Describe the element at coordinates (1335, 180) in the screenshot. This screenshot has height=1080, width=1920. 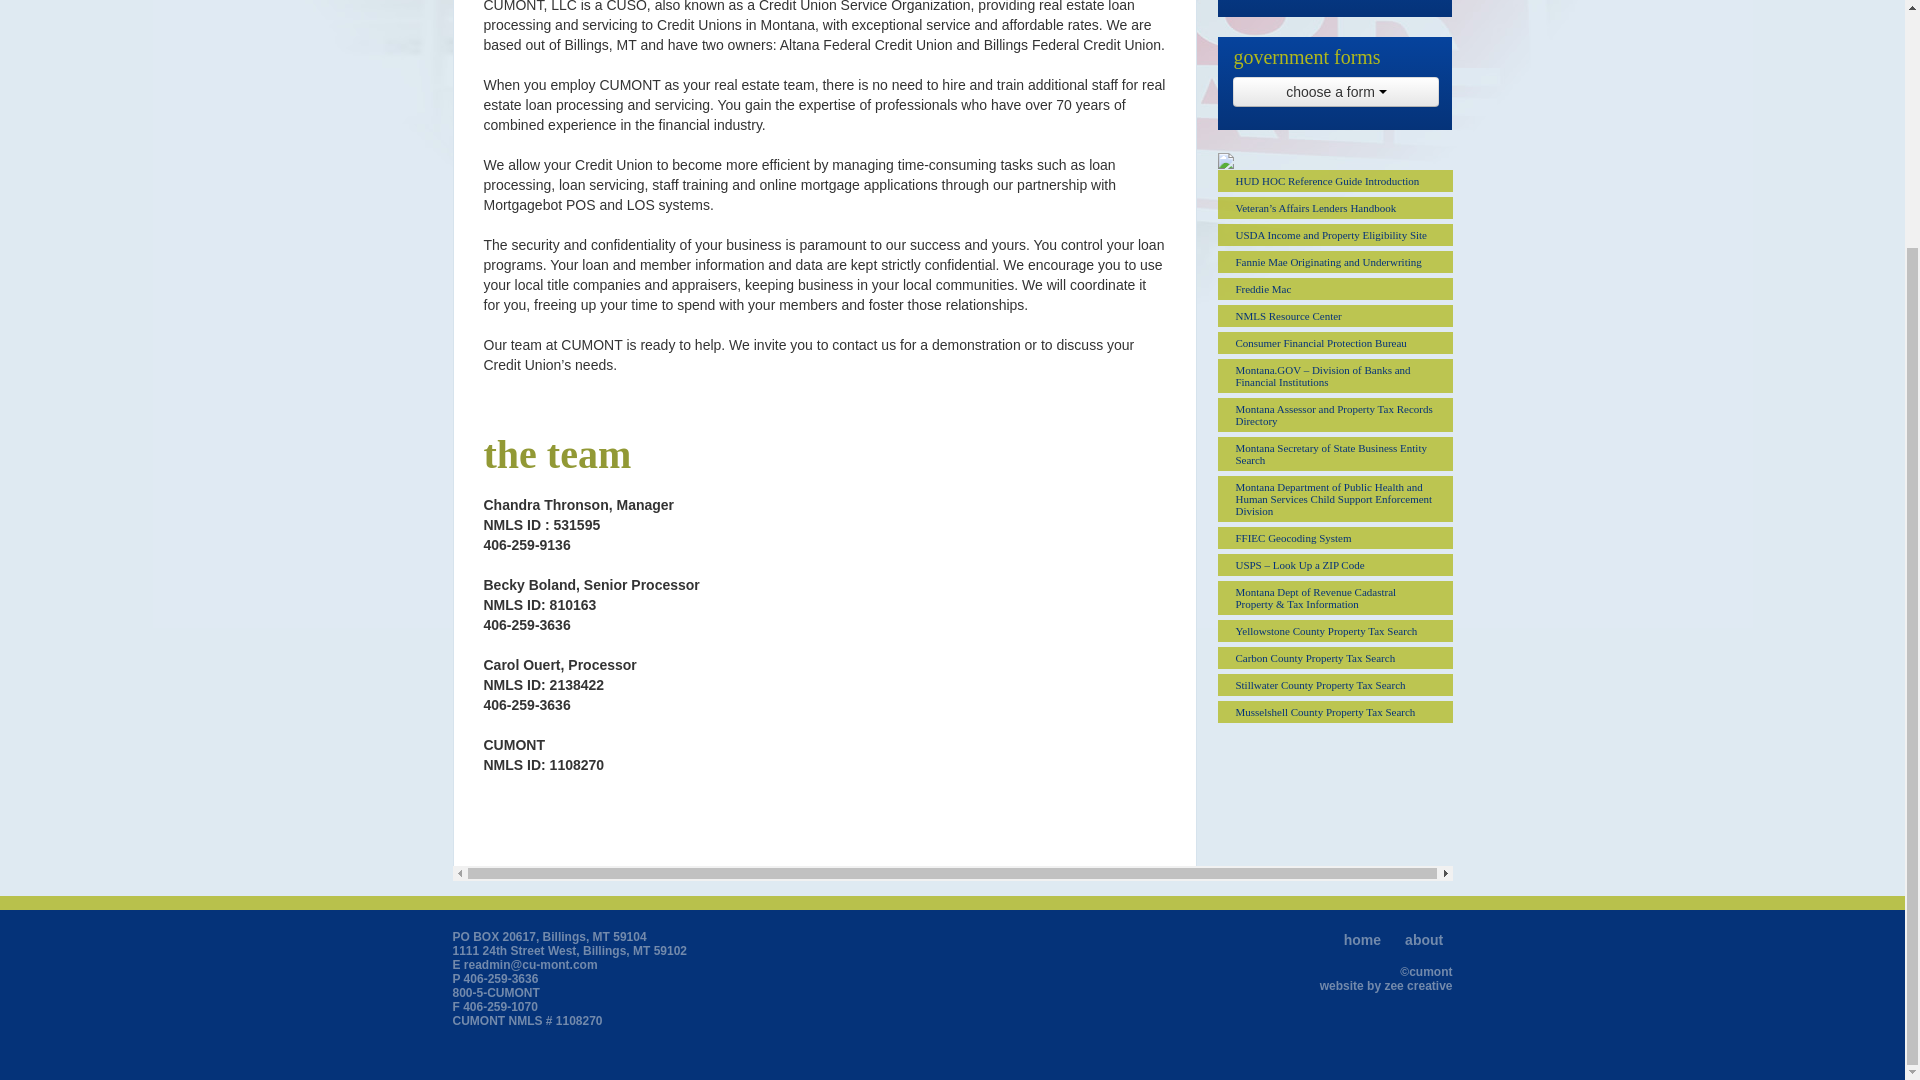
I see `HUD HOC Reference Guide Introduction` at that location.